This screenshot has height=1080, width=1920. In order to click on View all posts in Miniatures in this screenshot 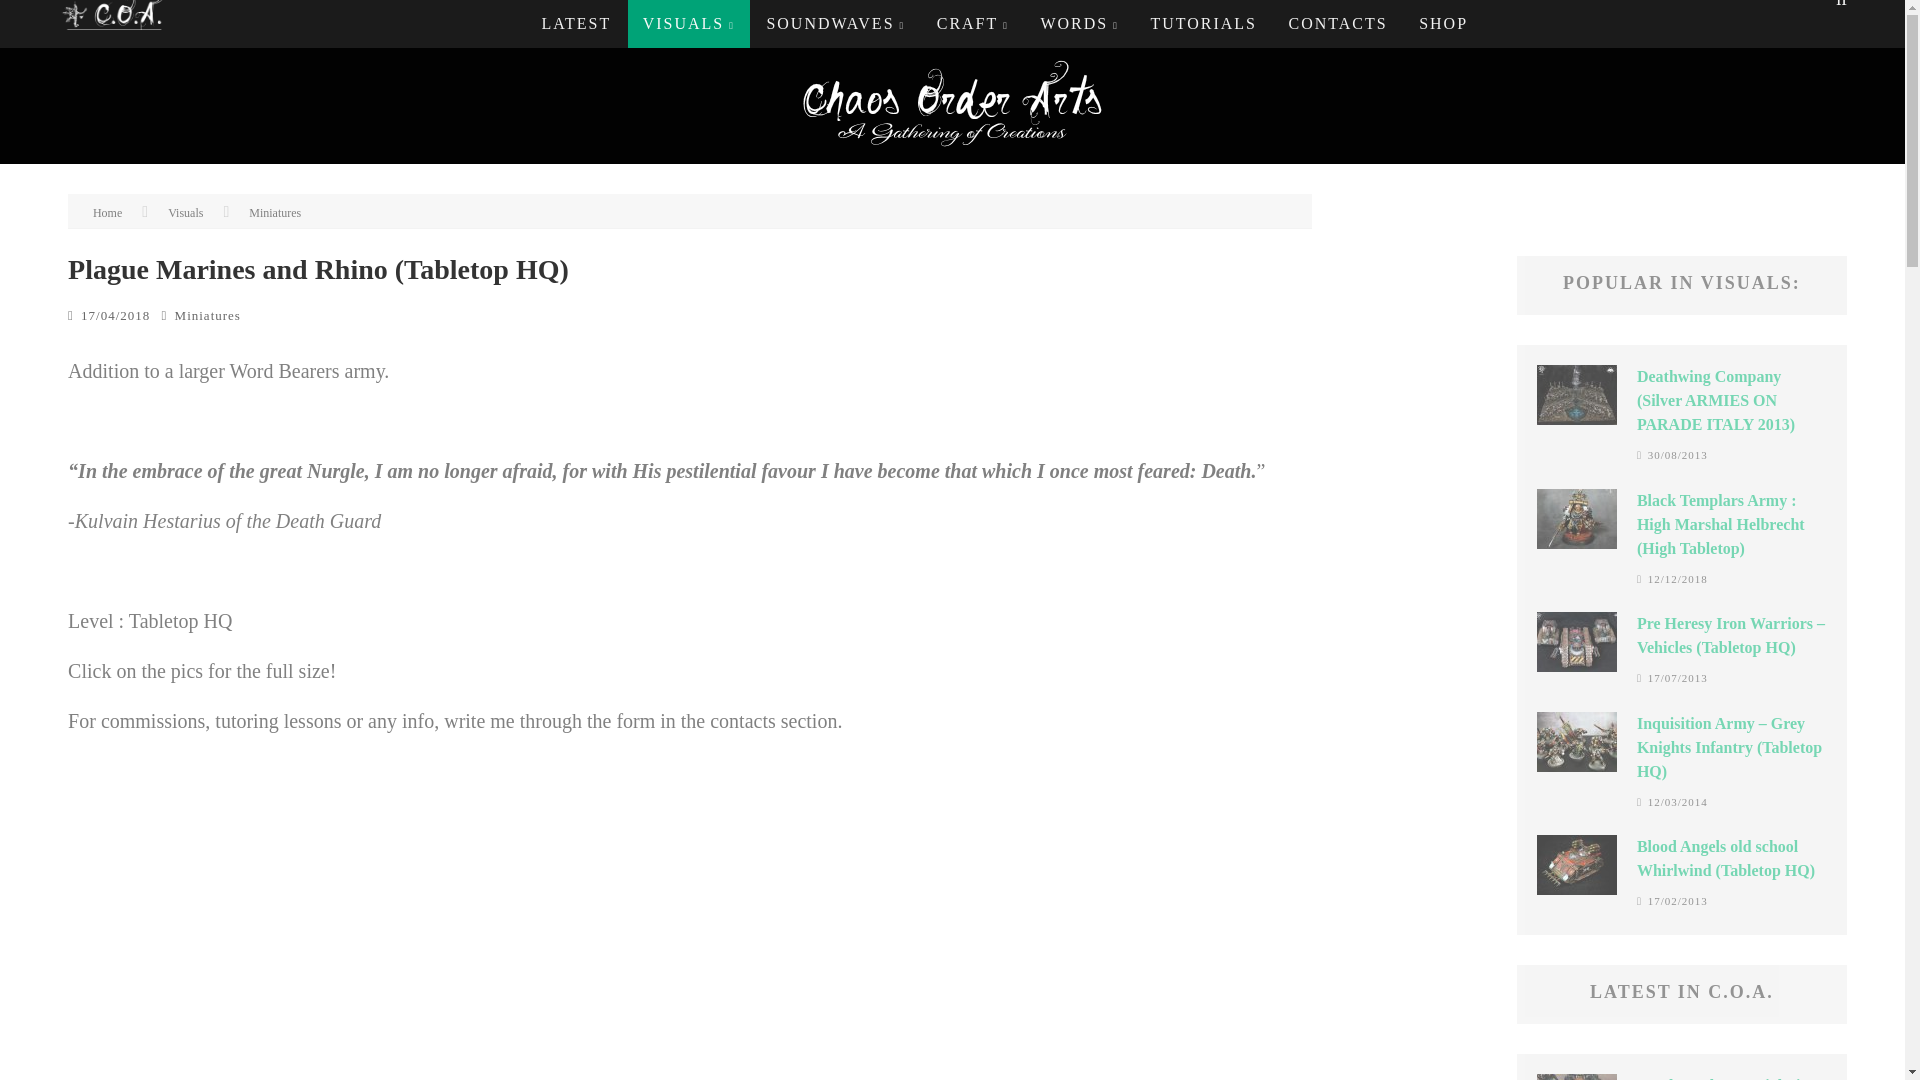, I will do `click(208, 314)`.